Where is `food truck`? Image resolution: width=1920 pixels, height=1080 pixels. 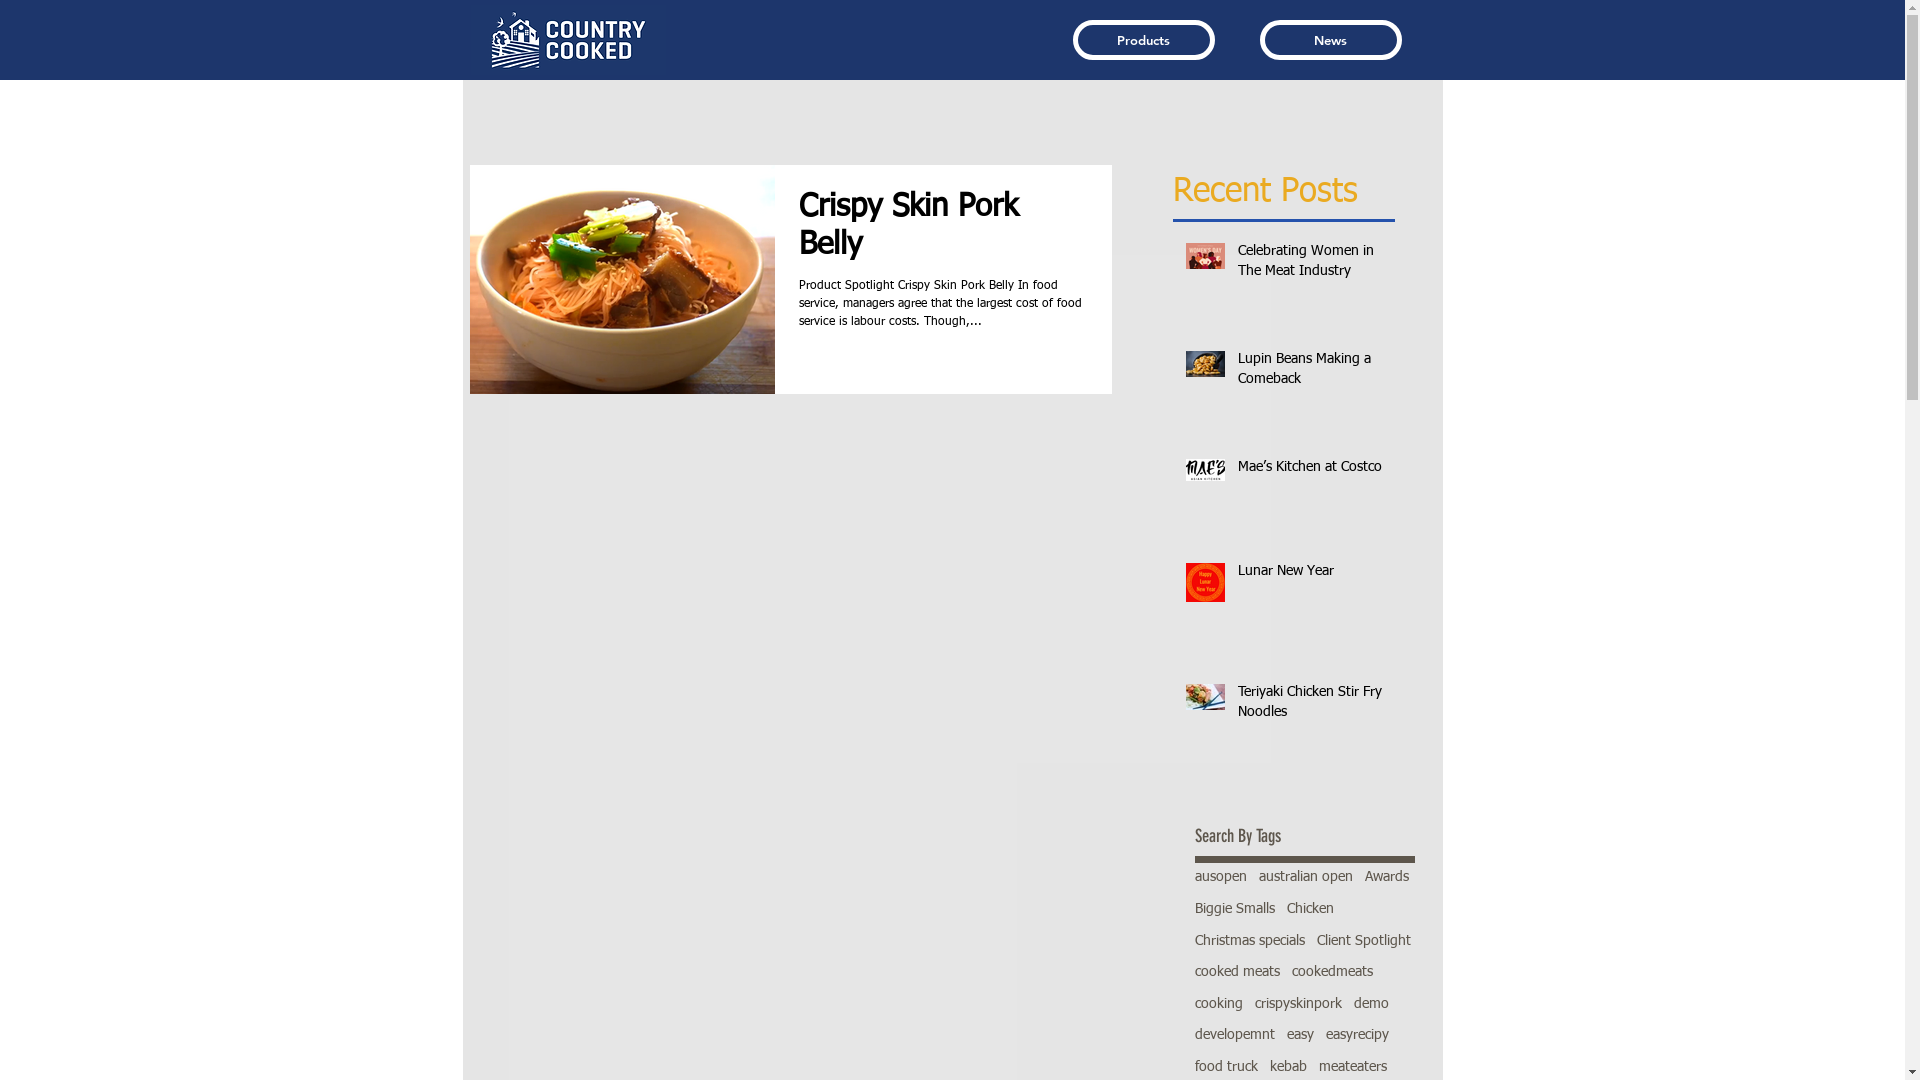 food truck is located at coordinates (1226, 1068).